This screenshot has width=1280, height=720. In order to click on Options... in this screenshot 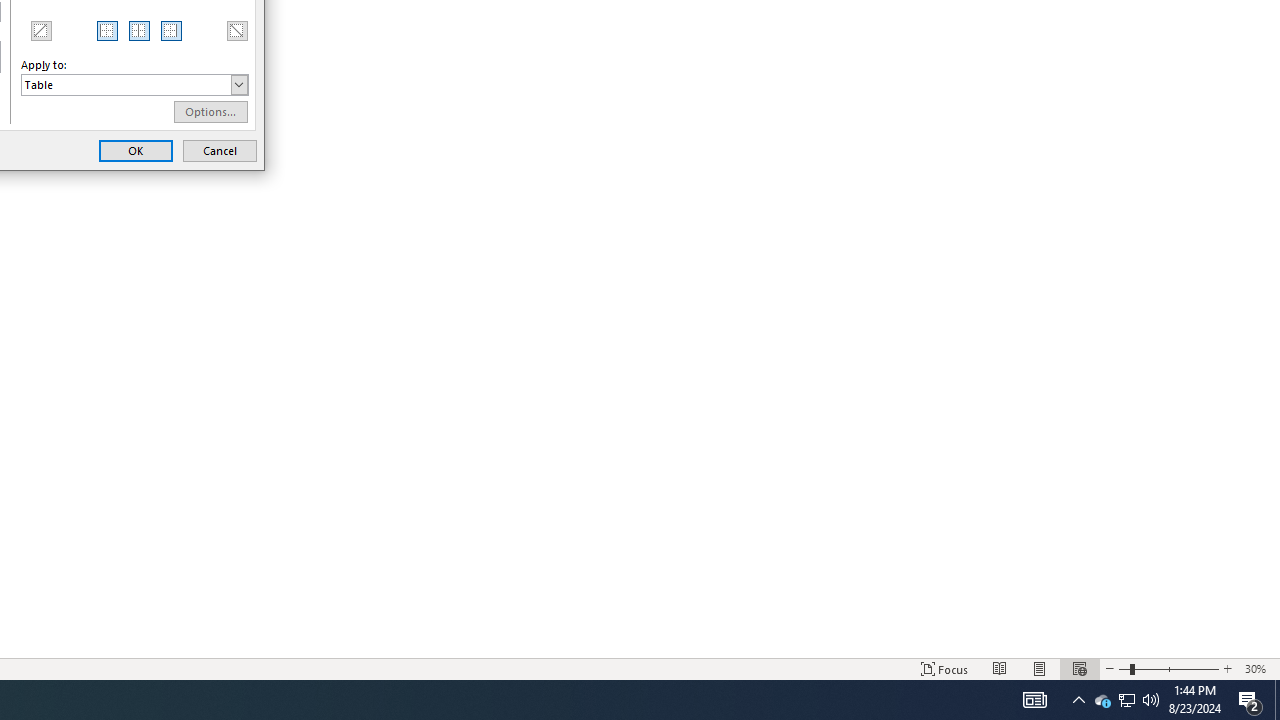, I will do `click(1078, 700)`.